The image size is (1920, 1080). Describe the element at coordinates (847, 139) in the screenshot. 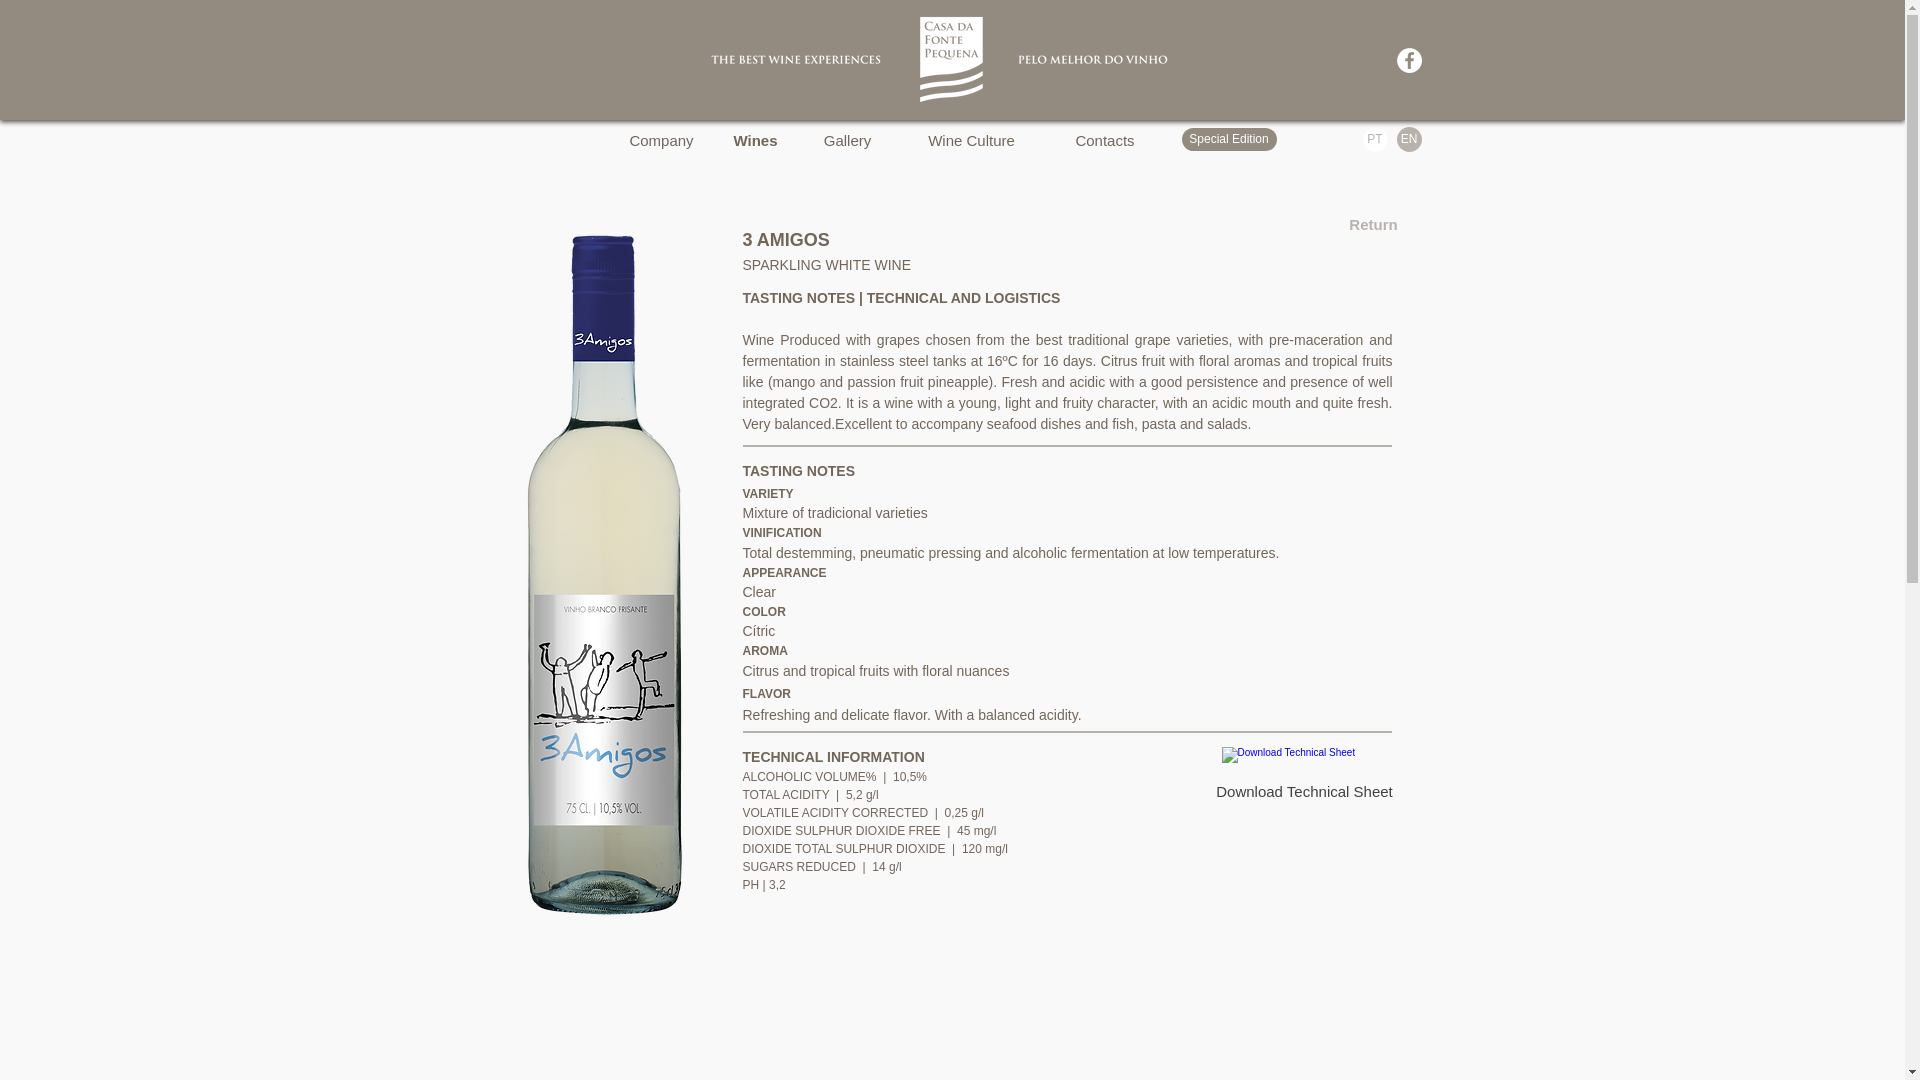

I see `Gallery` at that location.